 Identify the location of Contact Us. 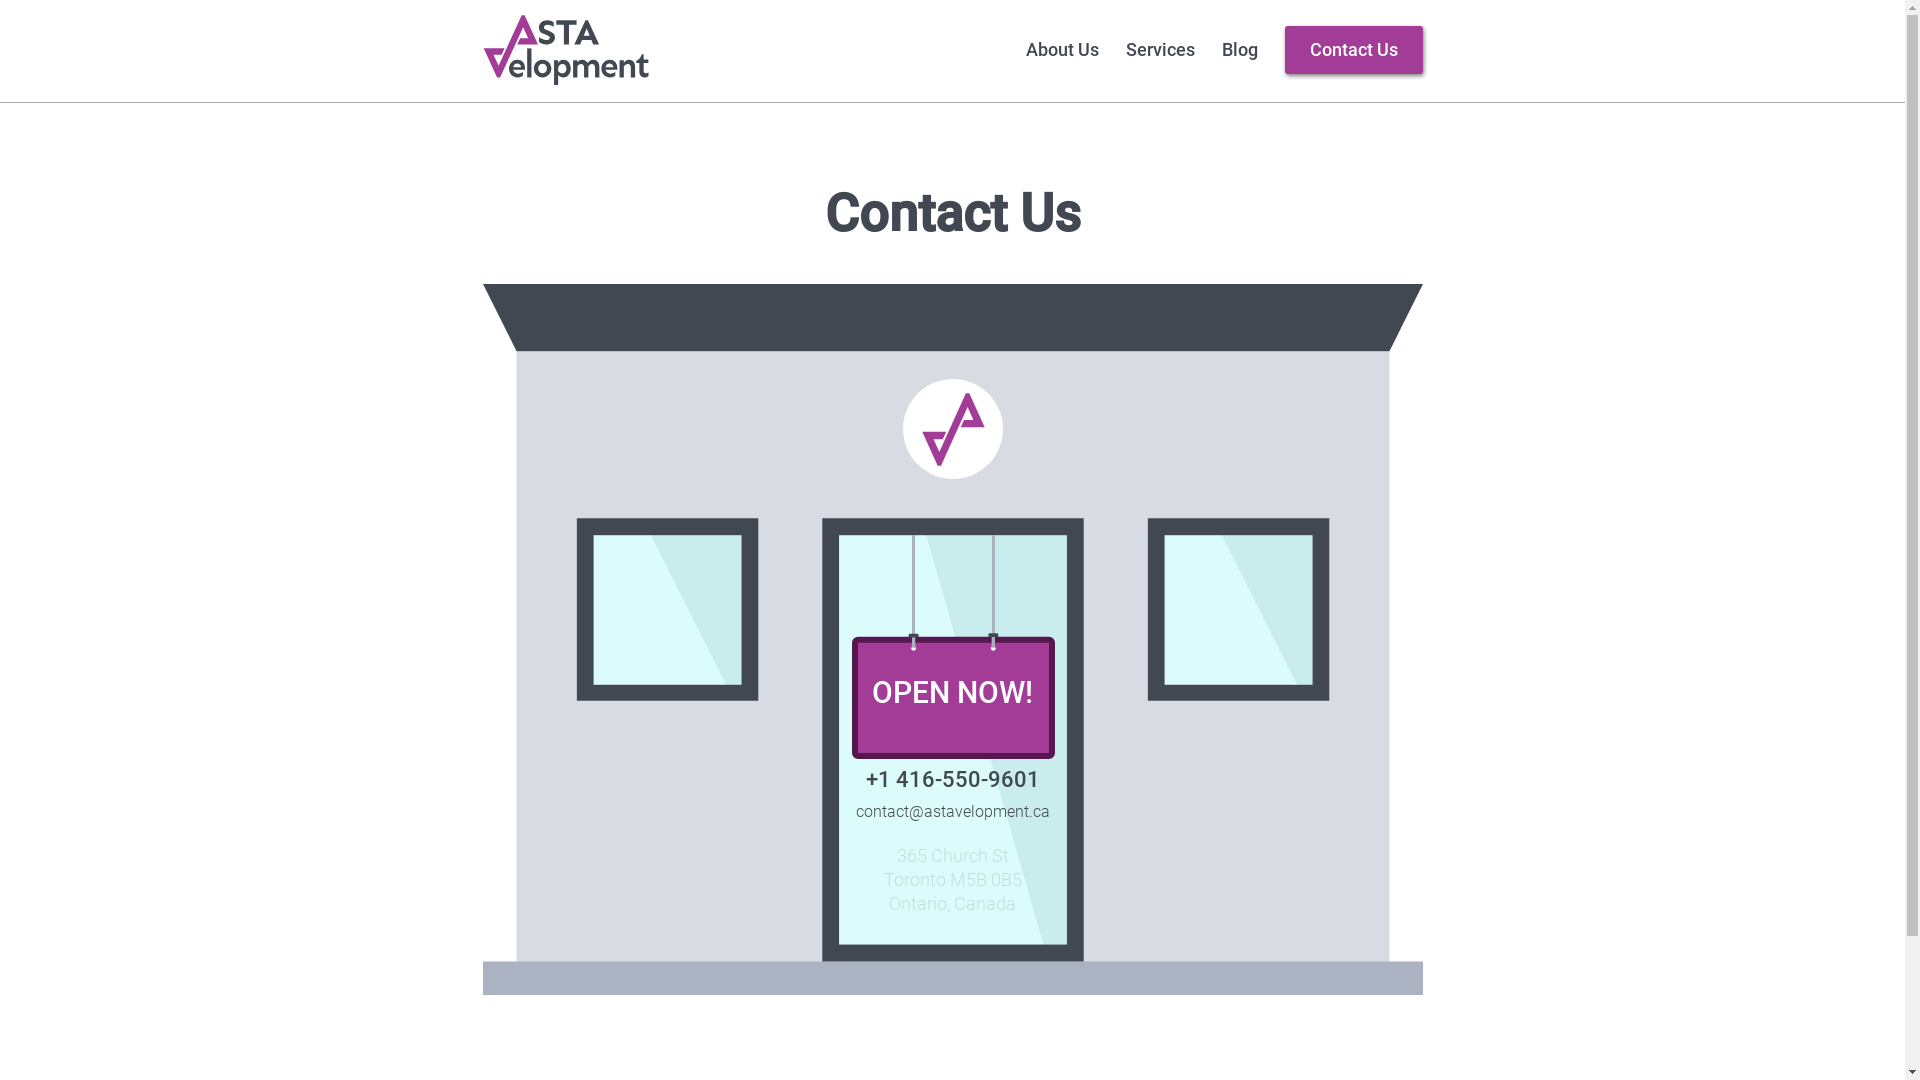
(1353, 50).